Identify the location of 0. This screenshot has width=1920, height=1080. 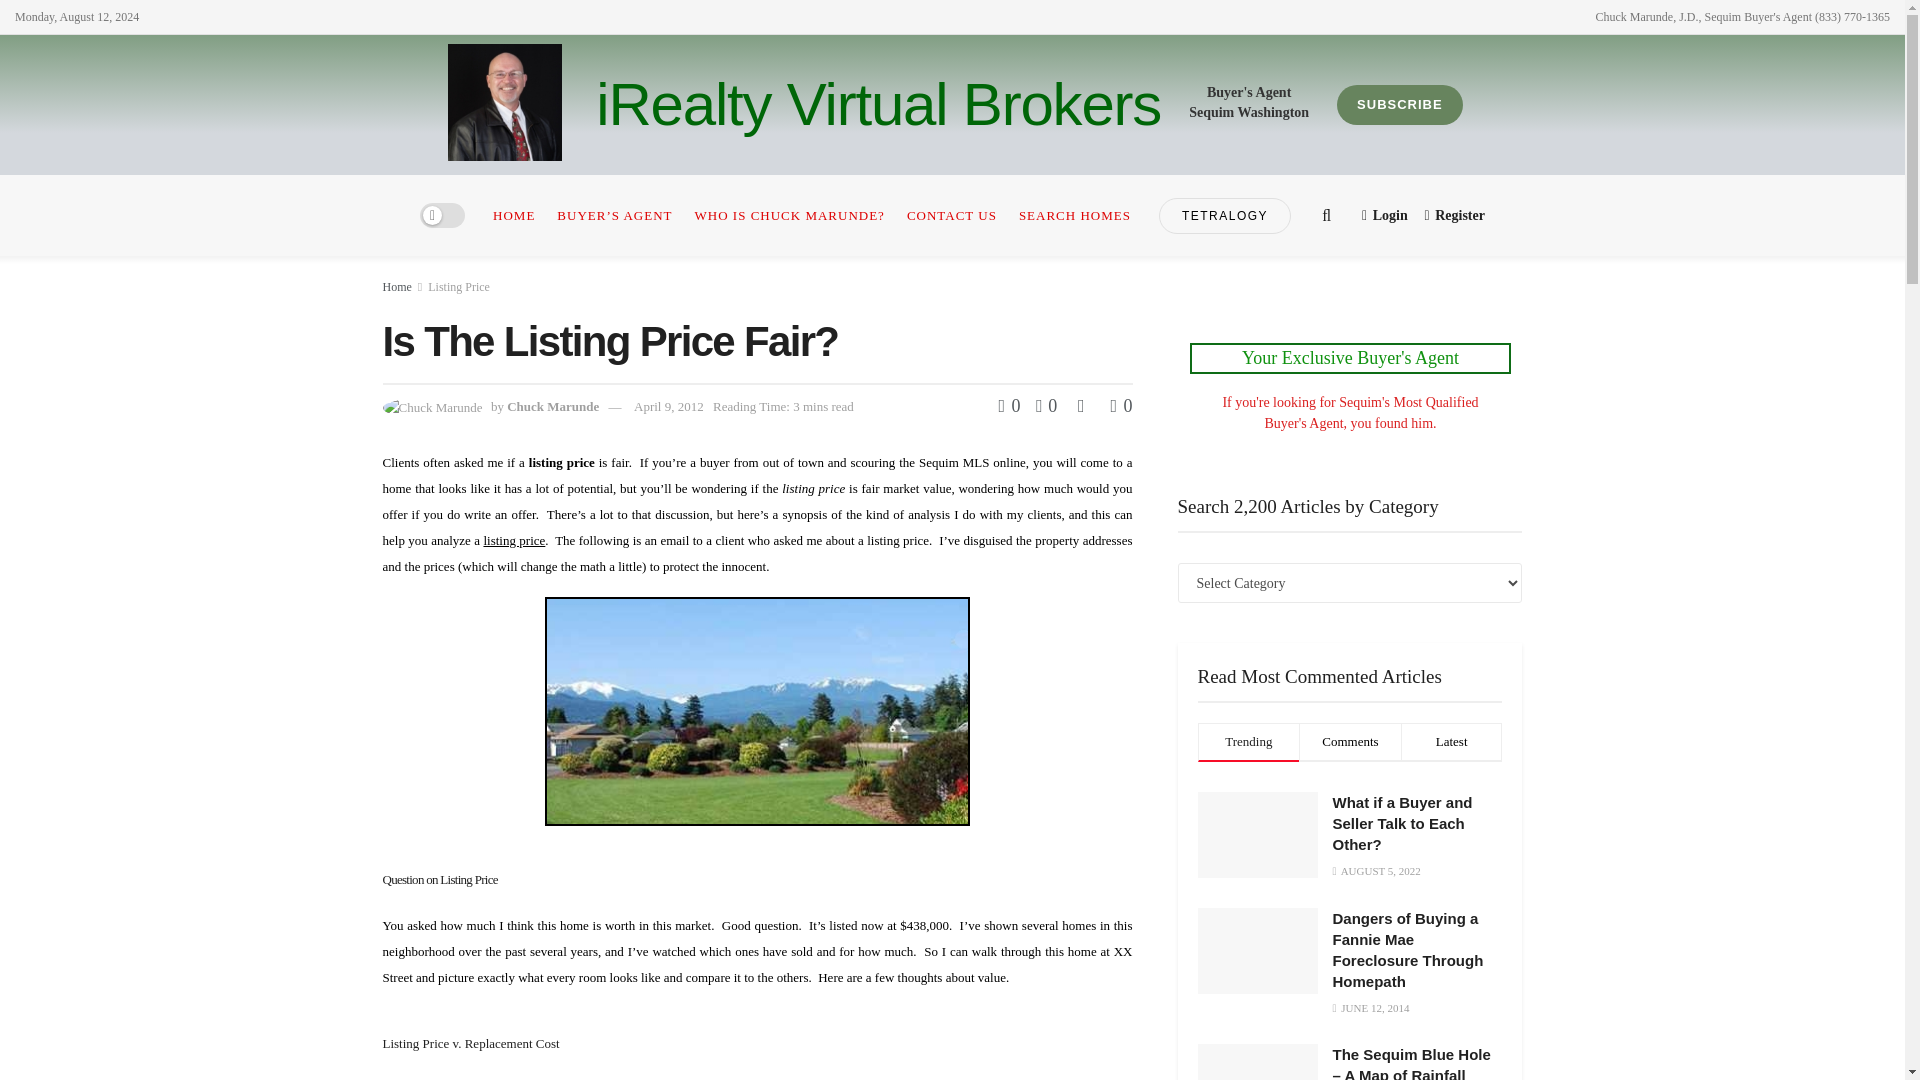
(1041, 406).